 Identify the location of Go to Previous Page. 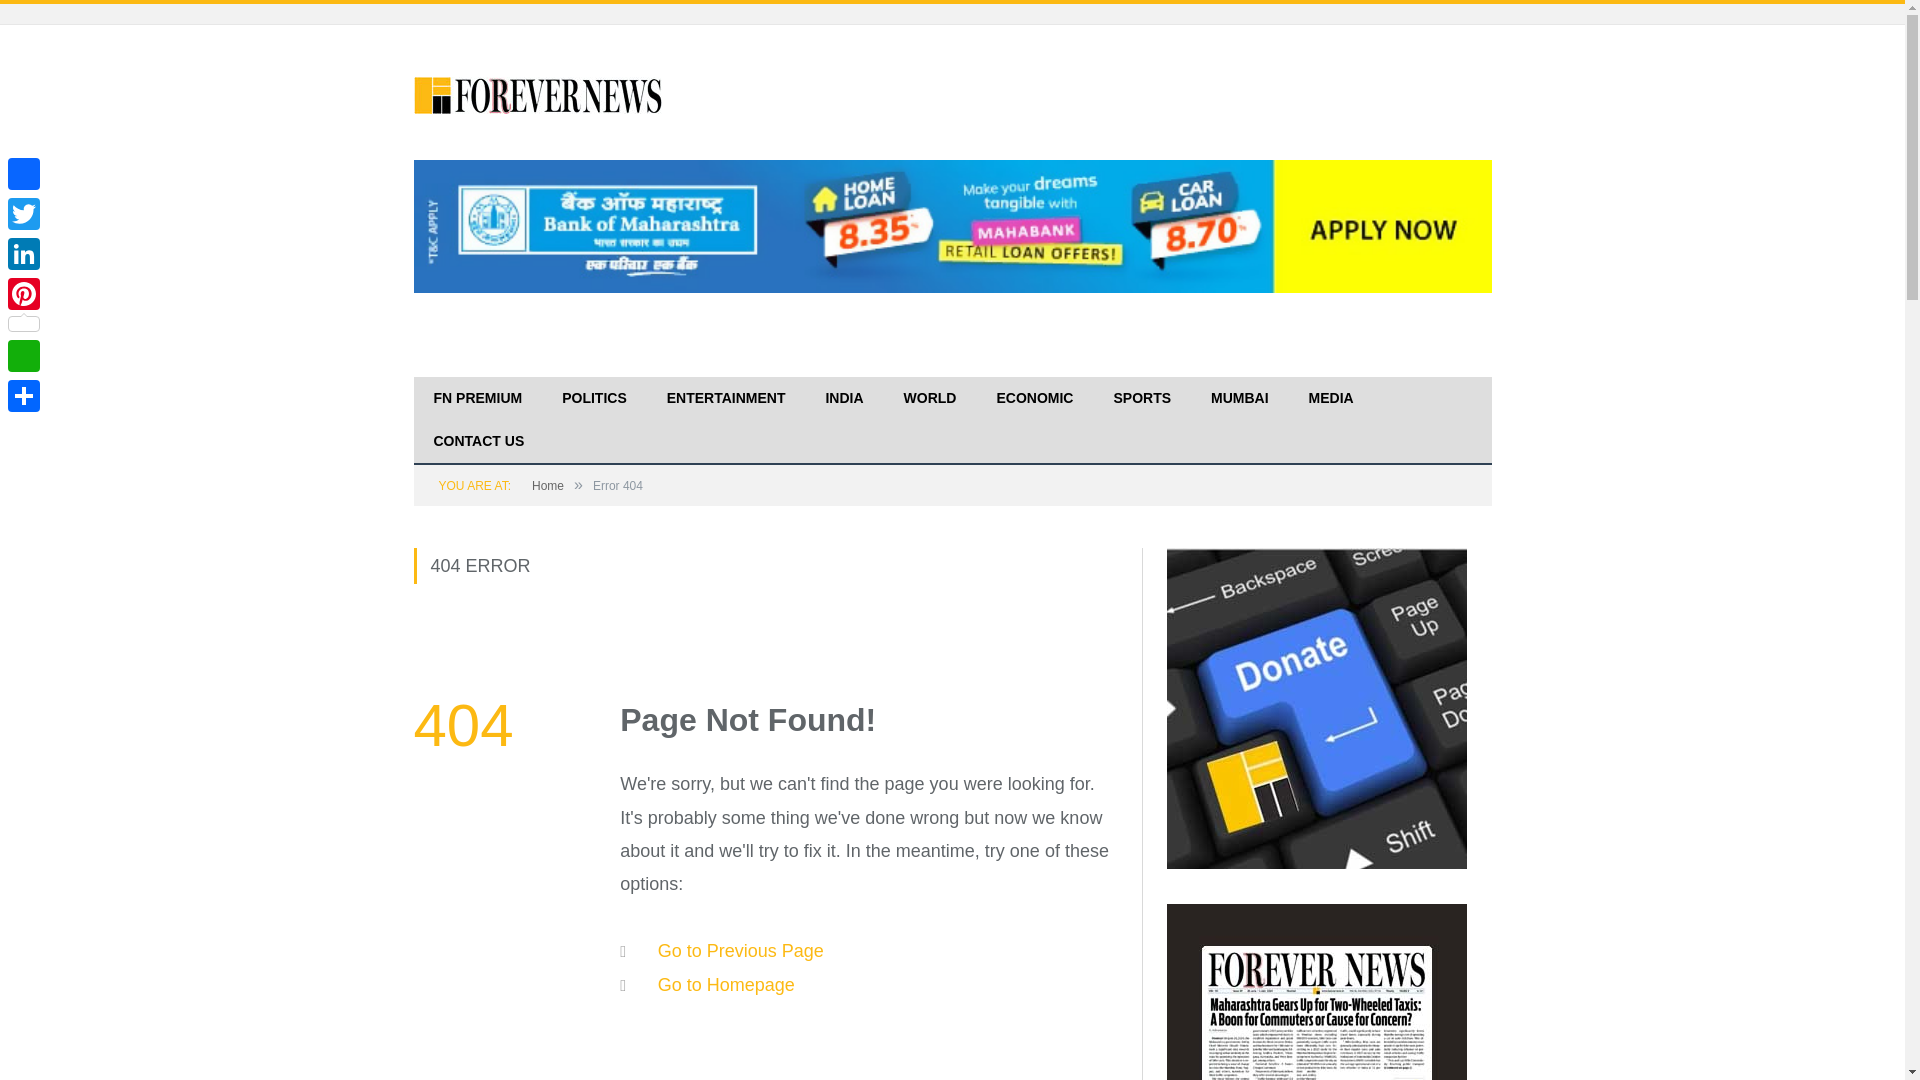
(740, 950).